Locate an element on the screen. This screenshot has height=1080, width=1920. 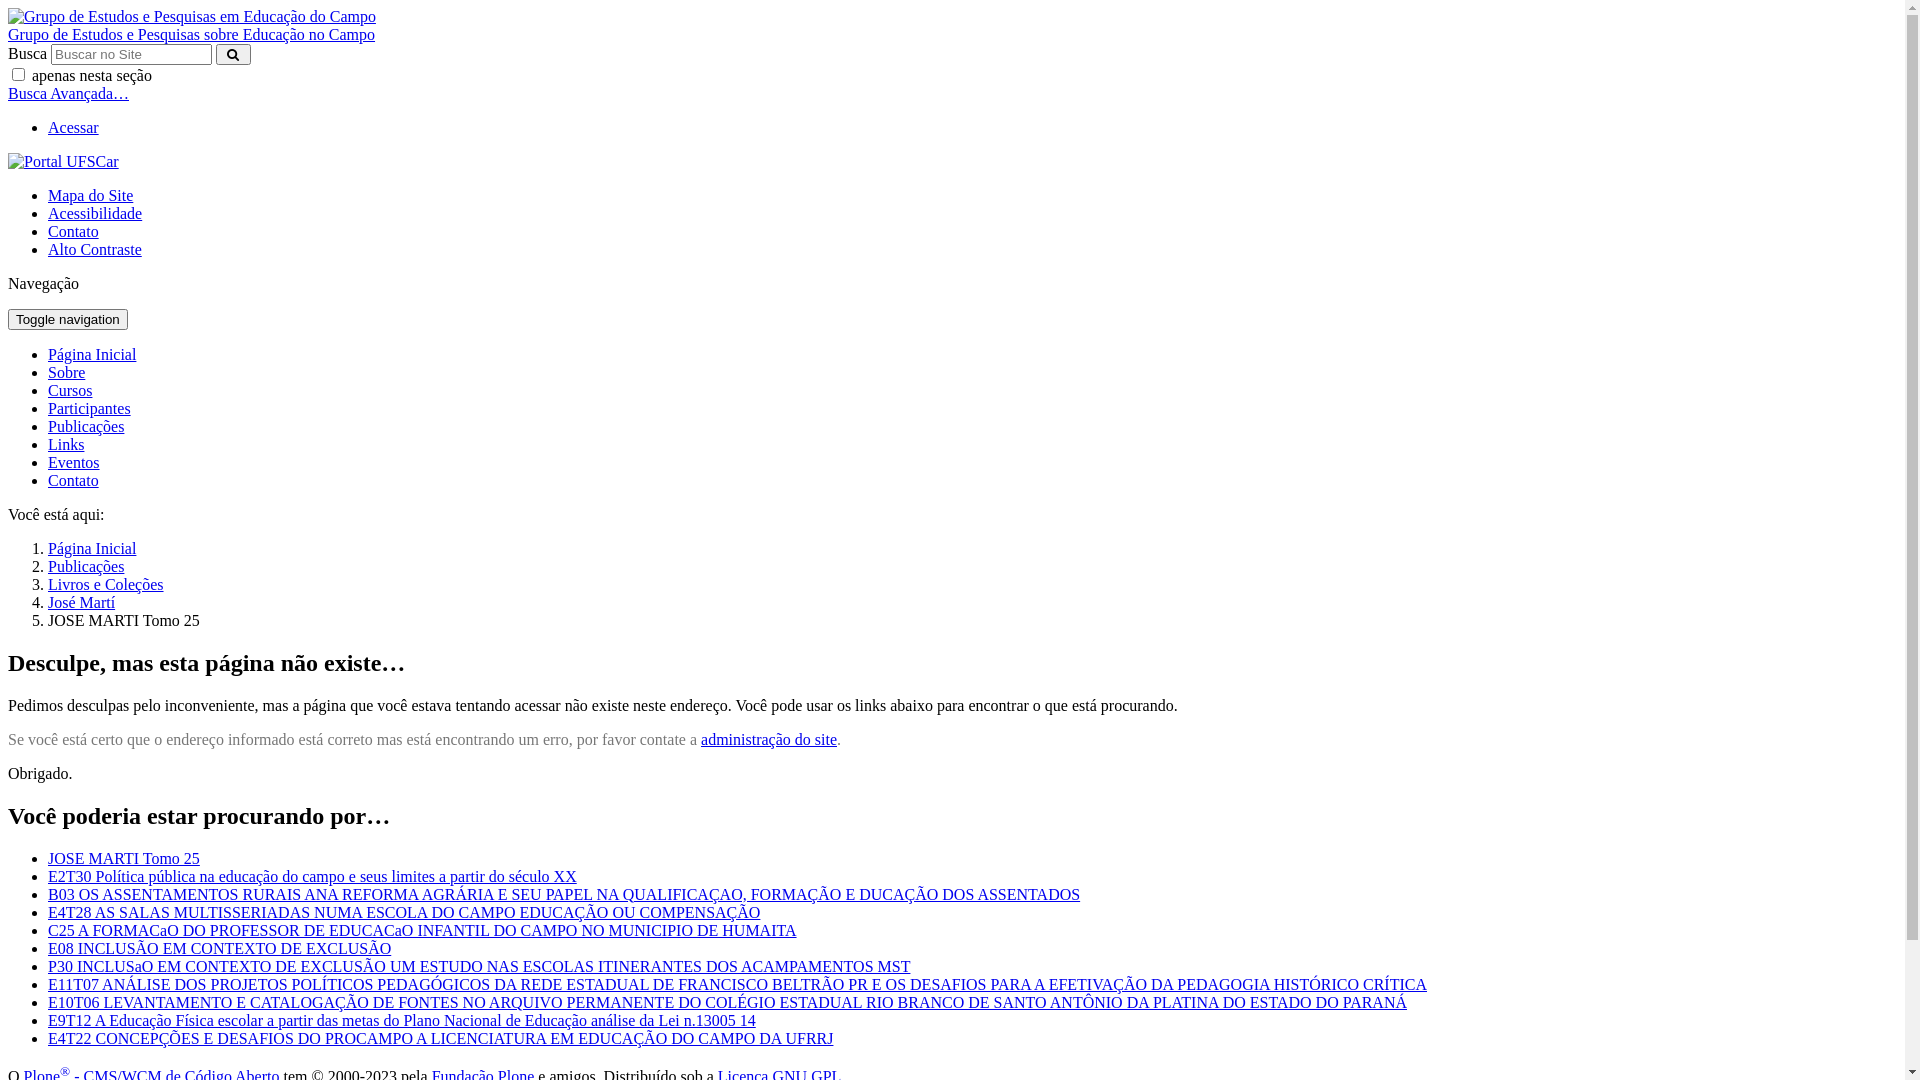
Contato is located at coordinates (74, 232).